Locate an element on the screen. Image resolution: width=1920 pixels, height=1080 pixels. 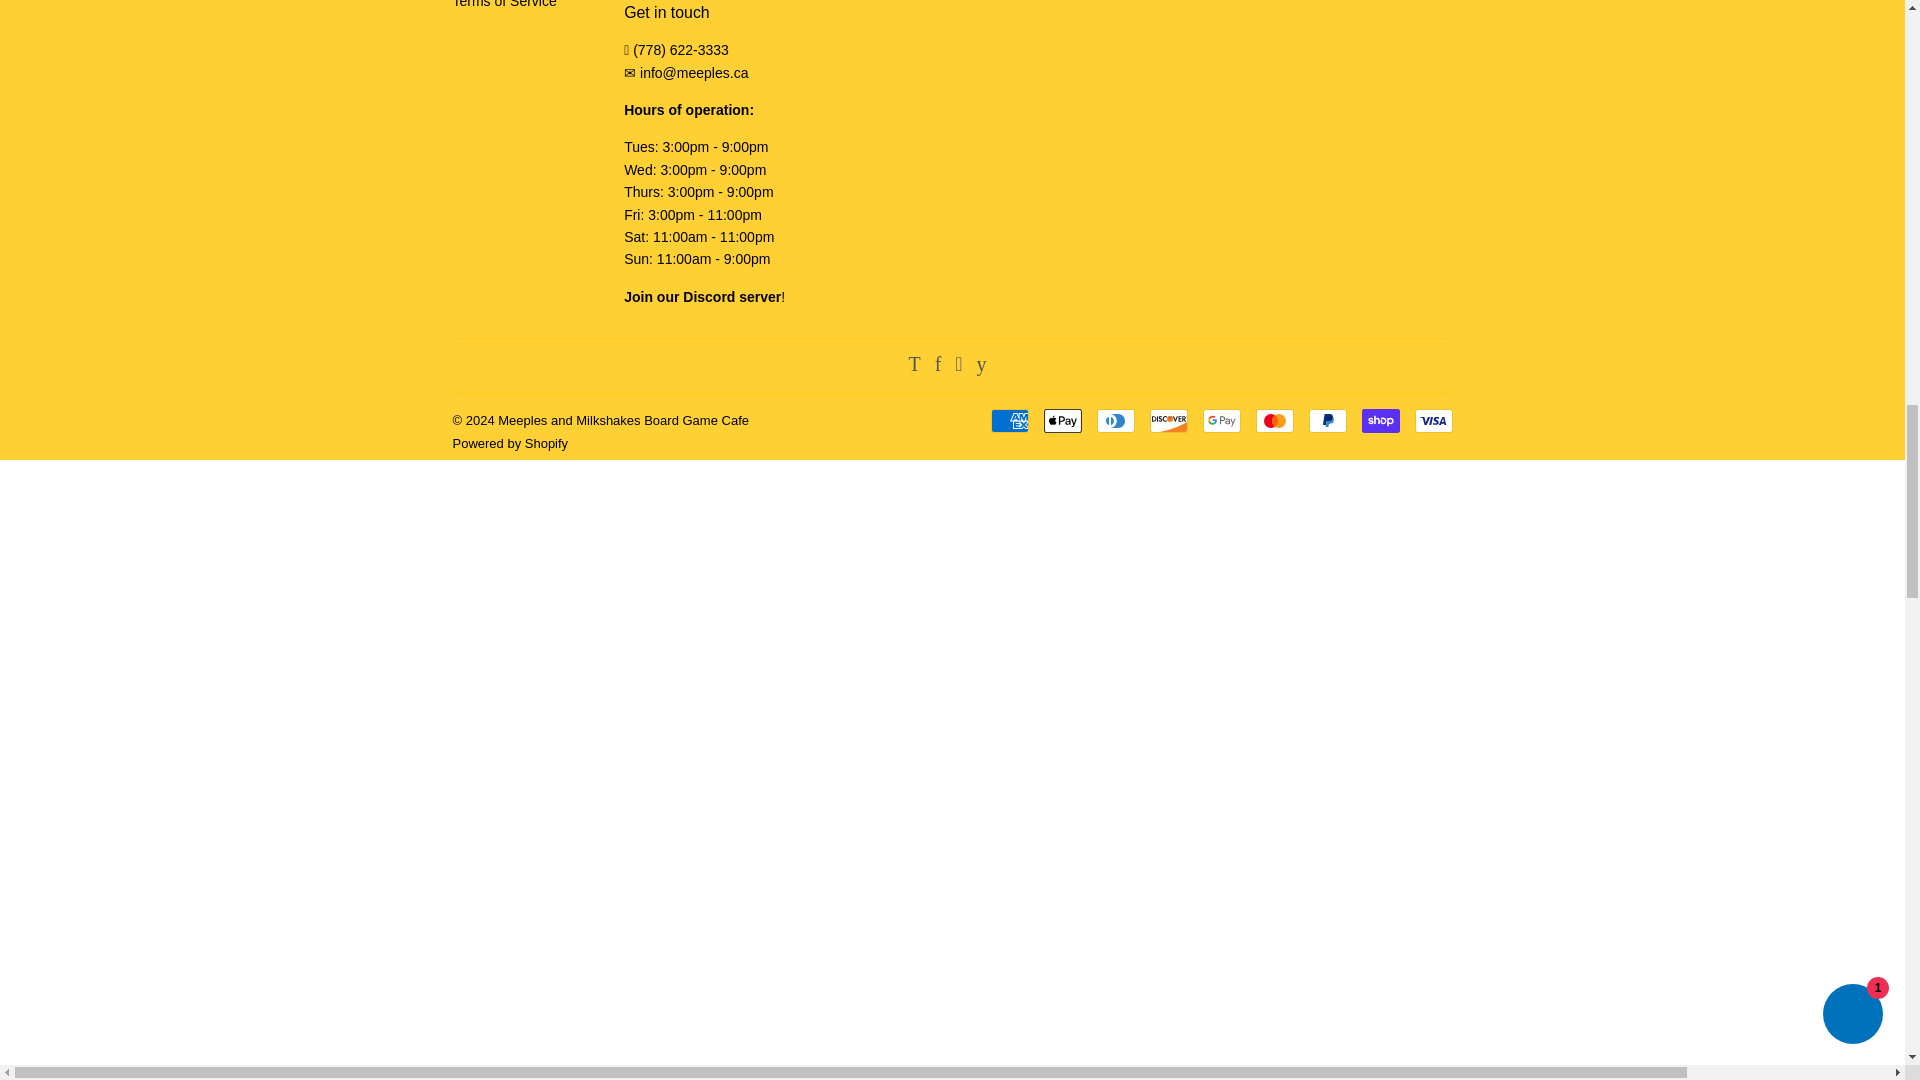
Meeples and Milkshakes Board Game Cafe Discord Server is located at coordinates (702, 296).